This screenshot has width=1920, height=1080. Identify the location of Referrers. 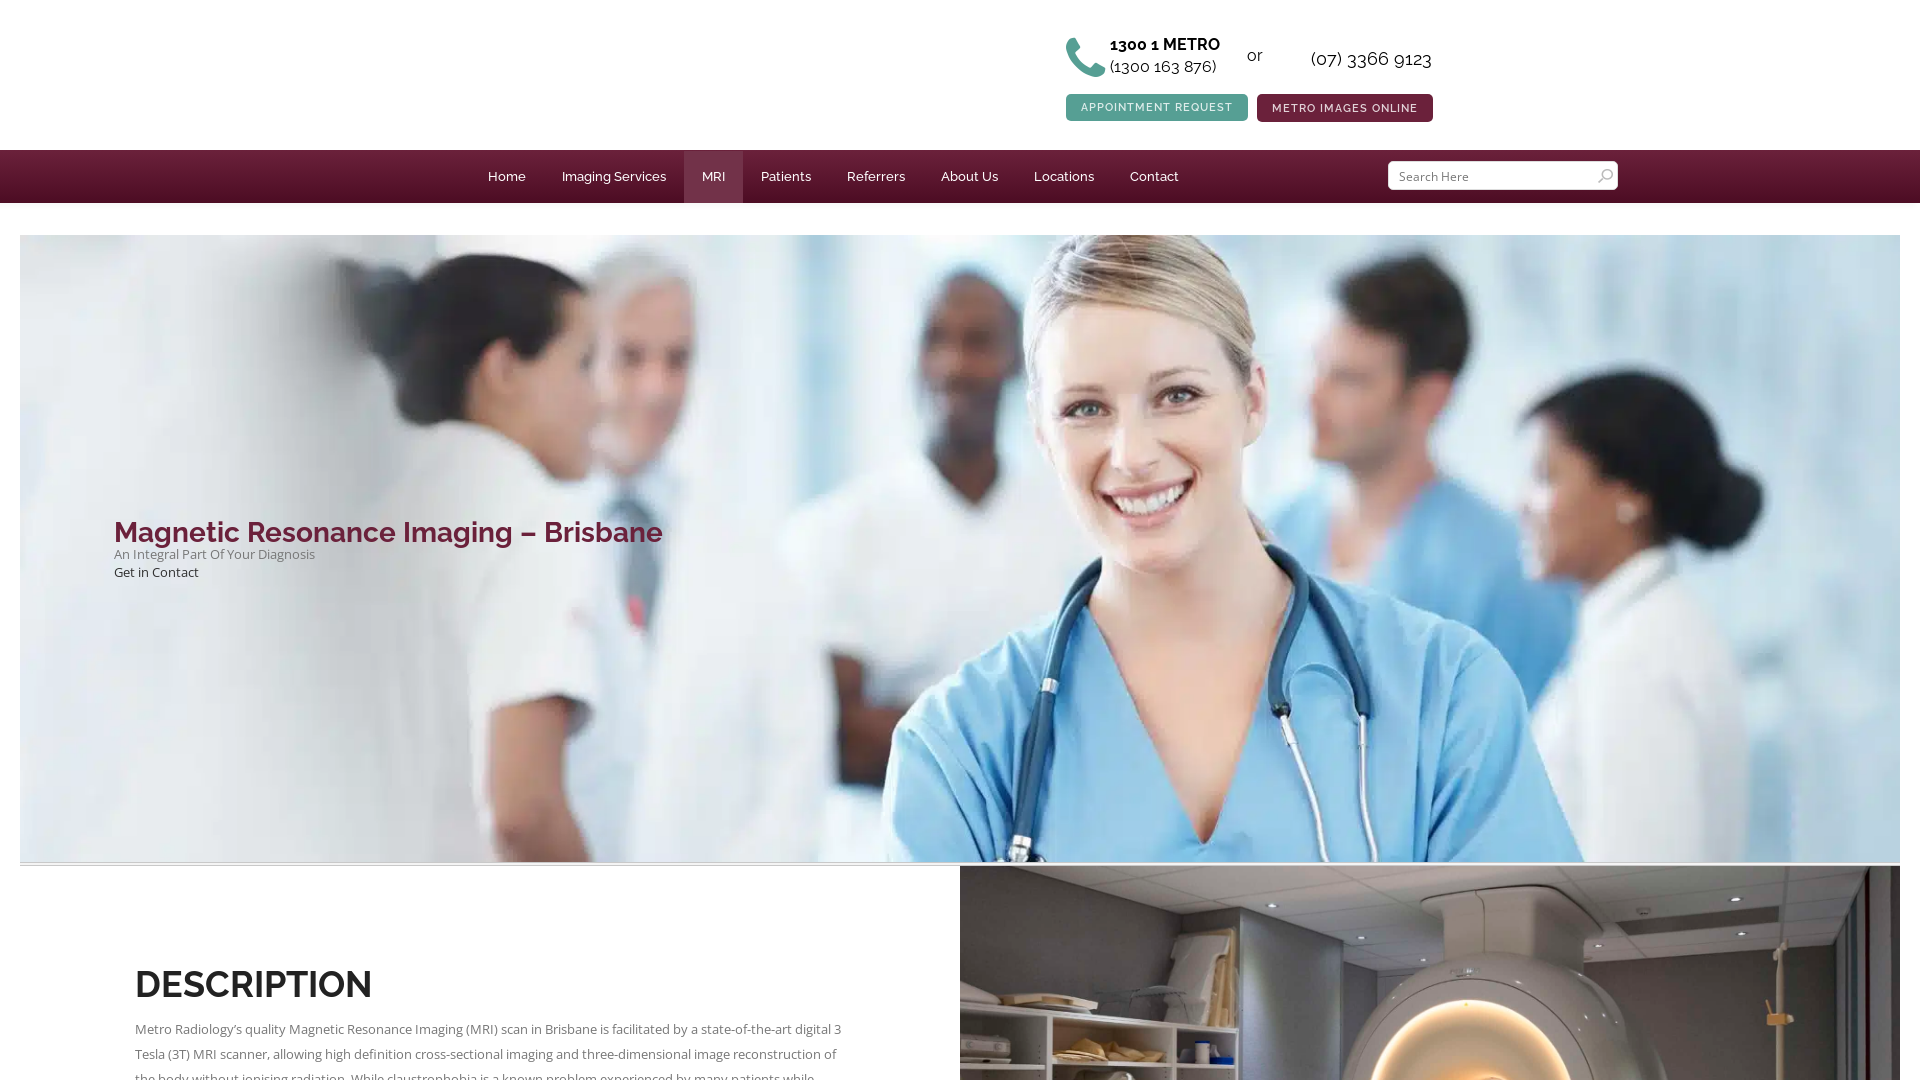
(876, 177).